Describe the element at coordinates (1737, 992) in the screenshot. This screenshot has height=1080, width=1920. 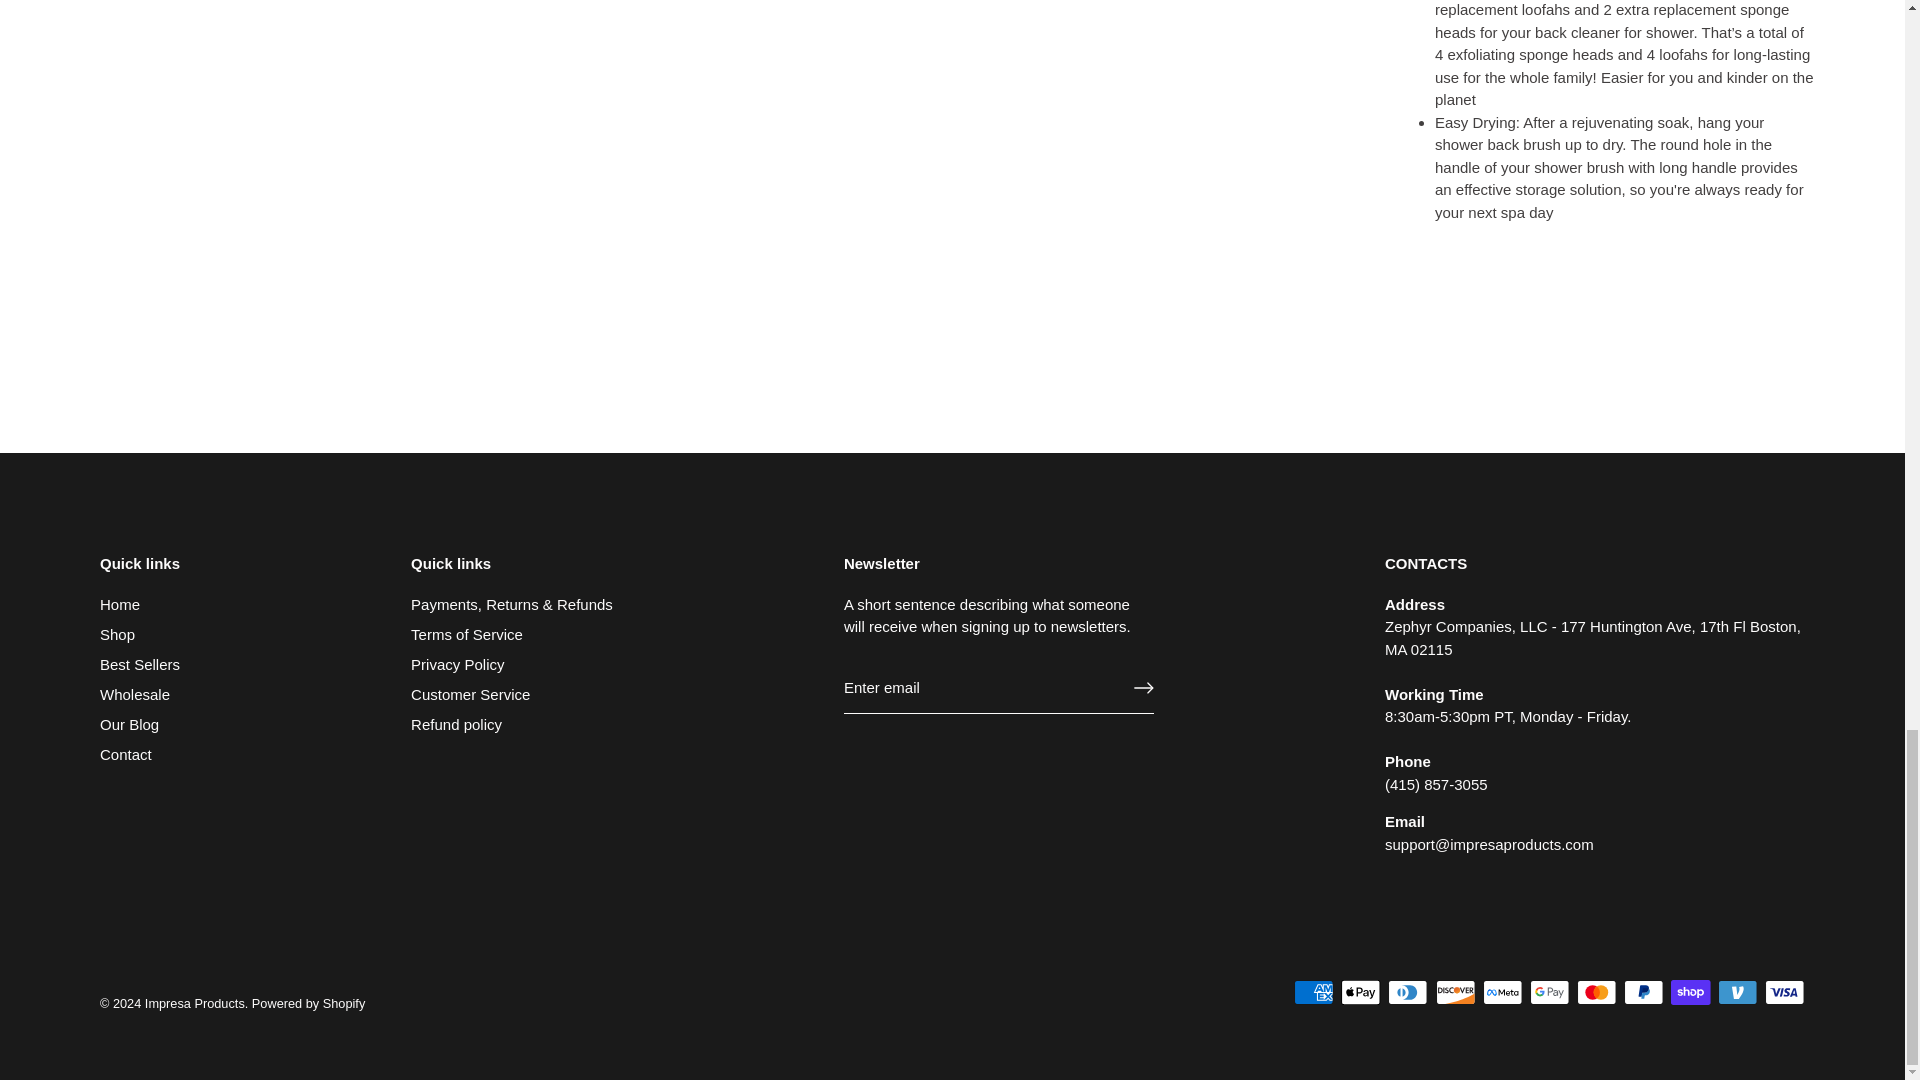
I see `Venmo` at that location.